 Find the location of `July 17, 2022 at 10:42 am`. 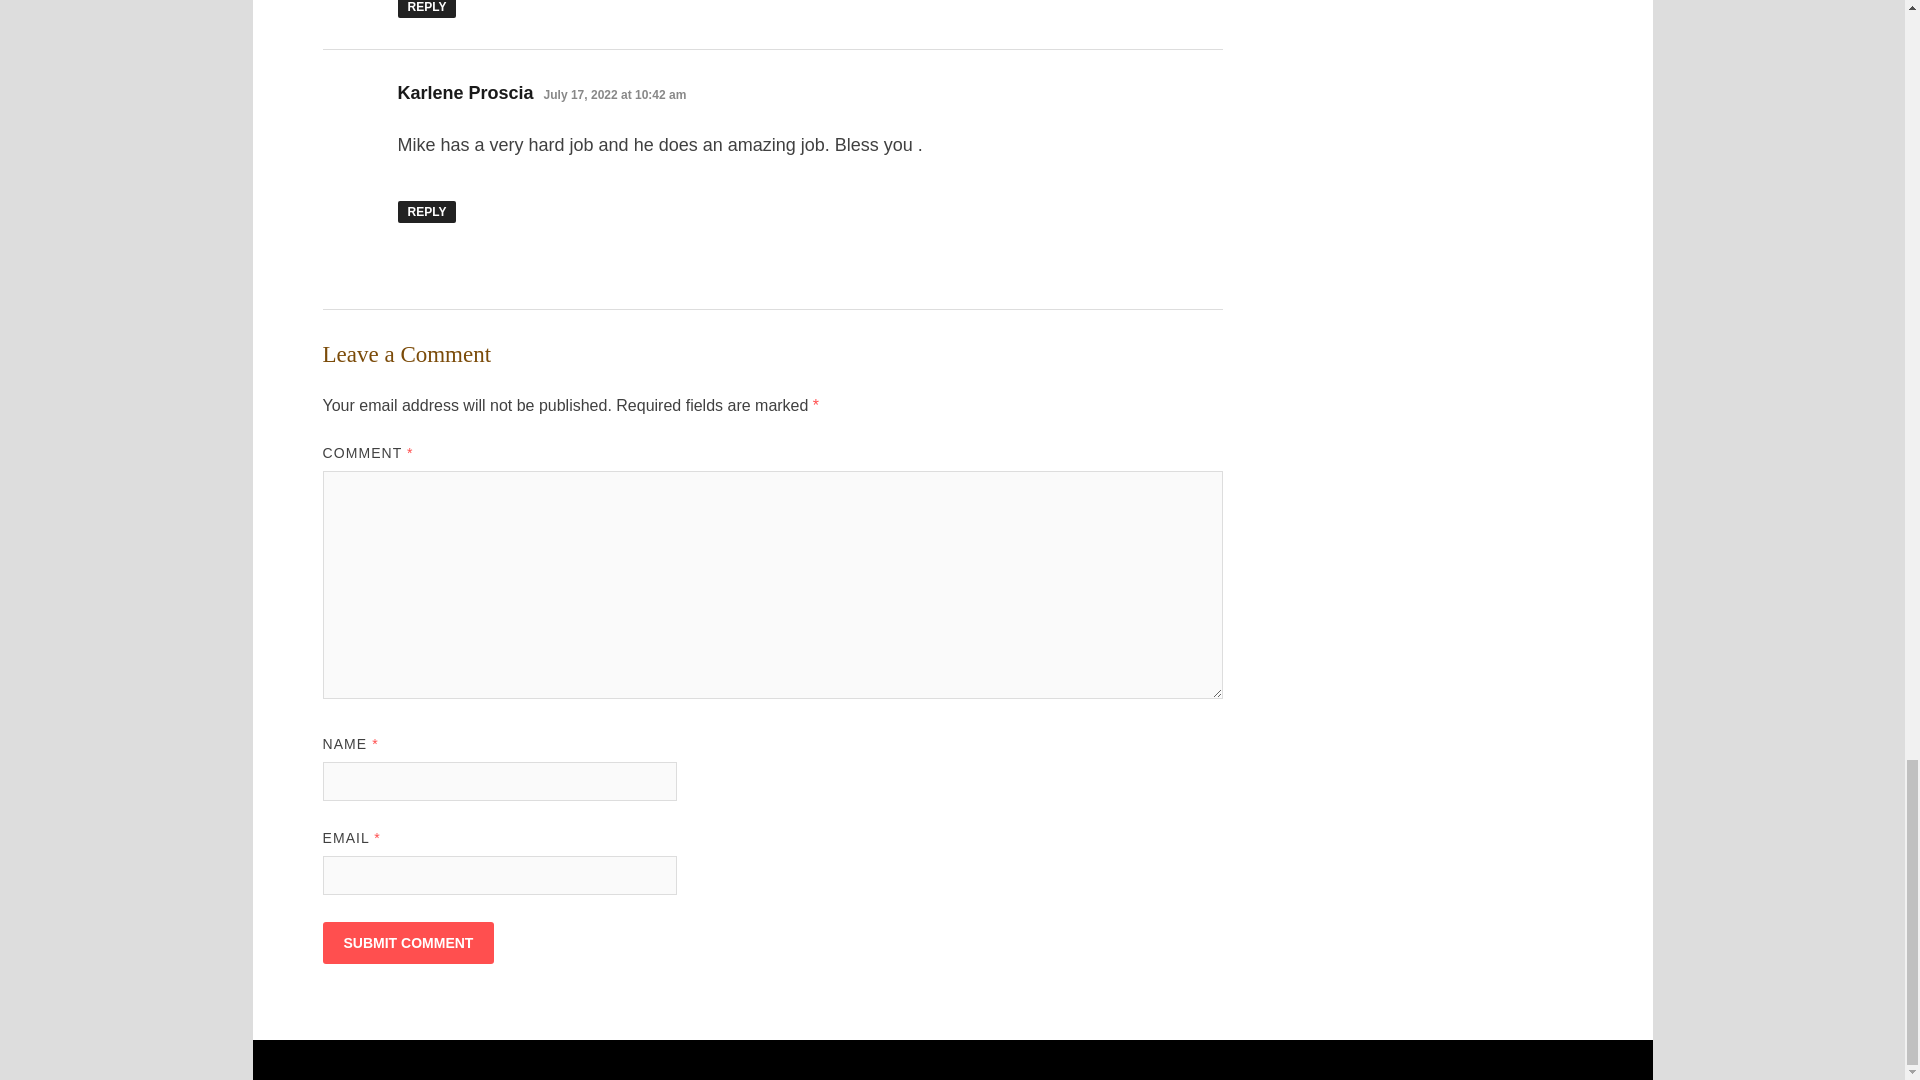

July 17, 2022 at 10:42 am is located at coordinates (615, 94).